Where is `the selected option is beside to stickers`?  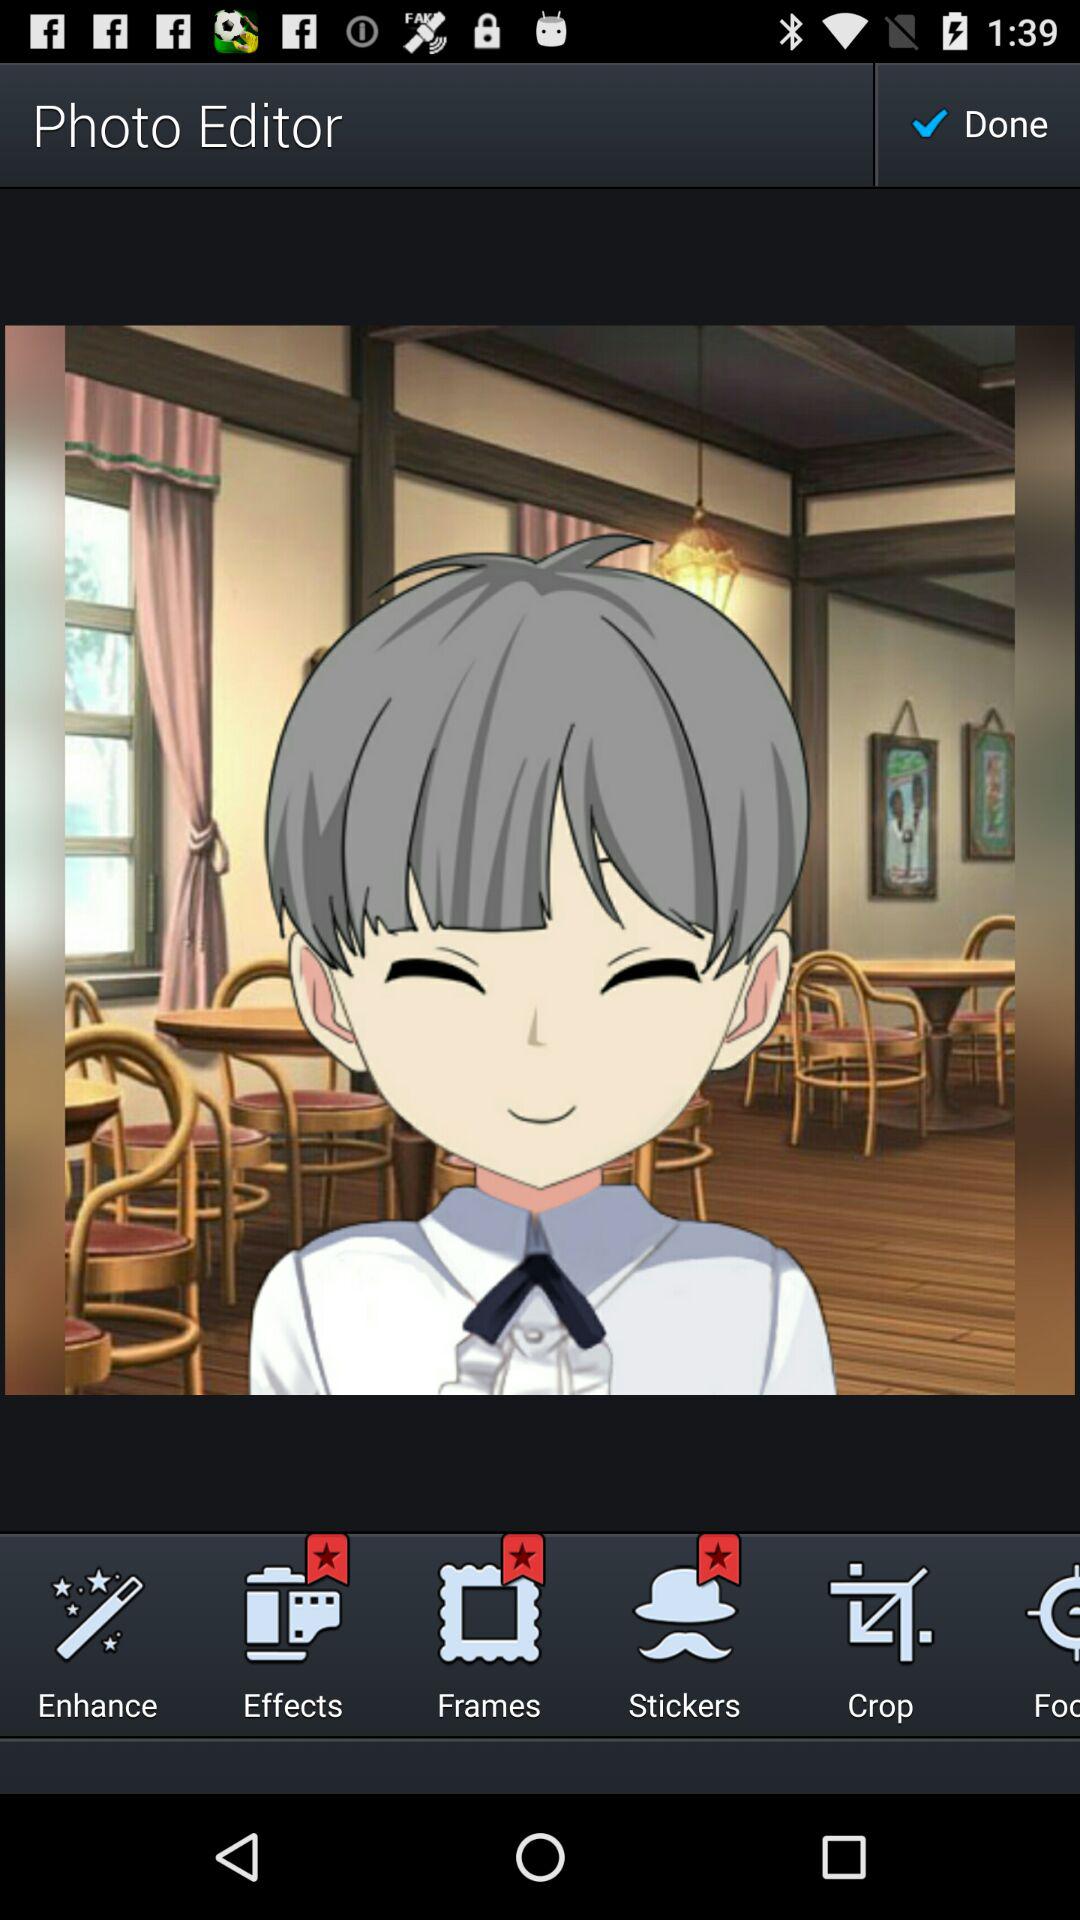
the selected option is beside to stickers is located at coordinates (880, 1608).